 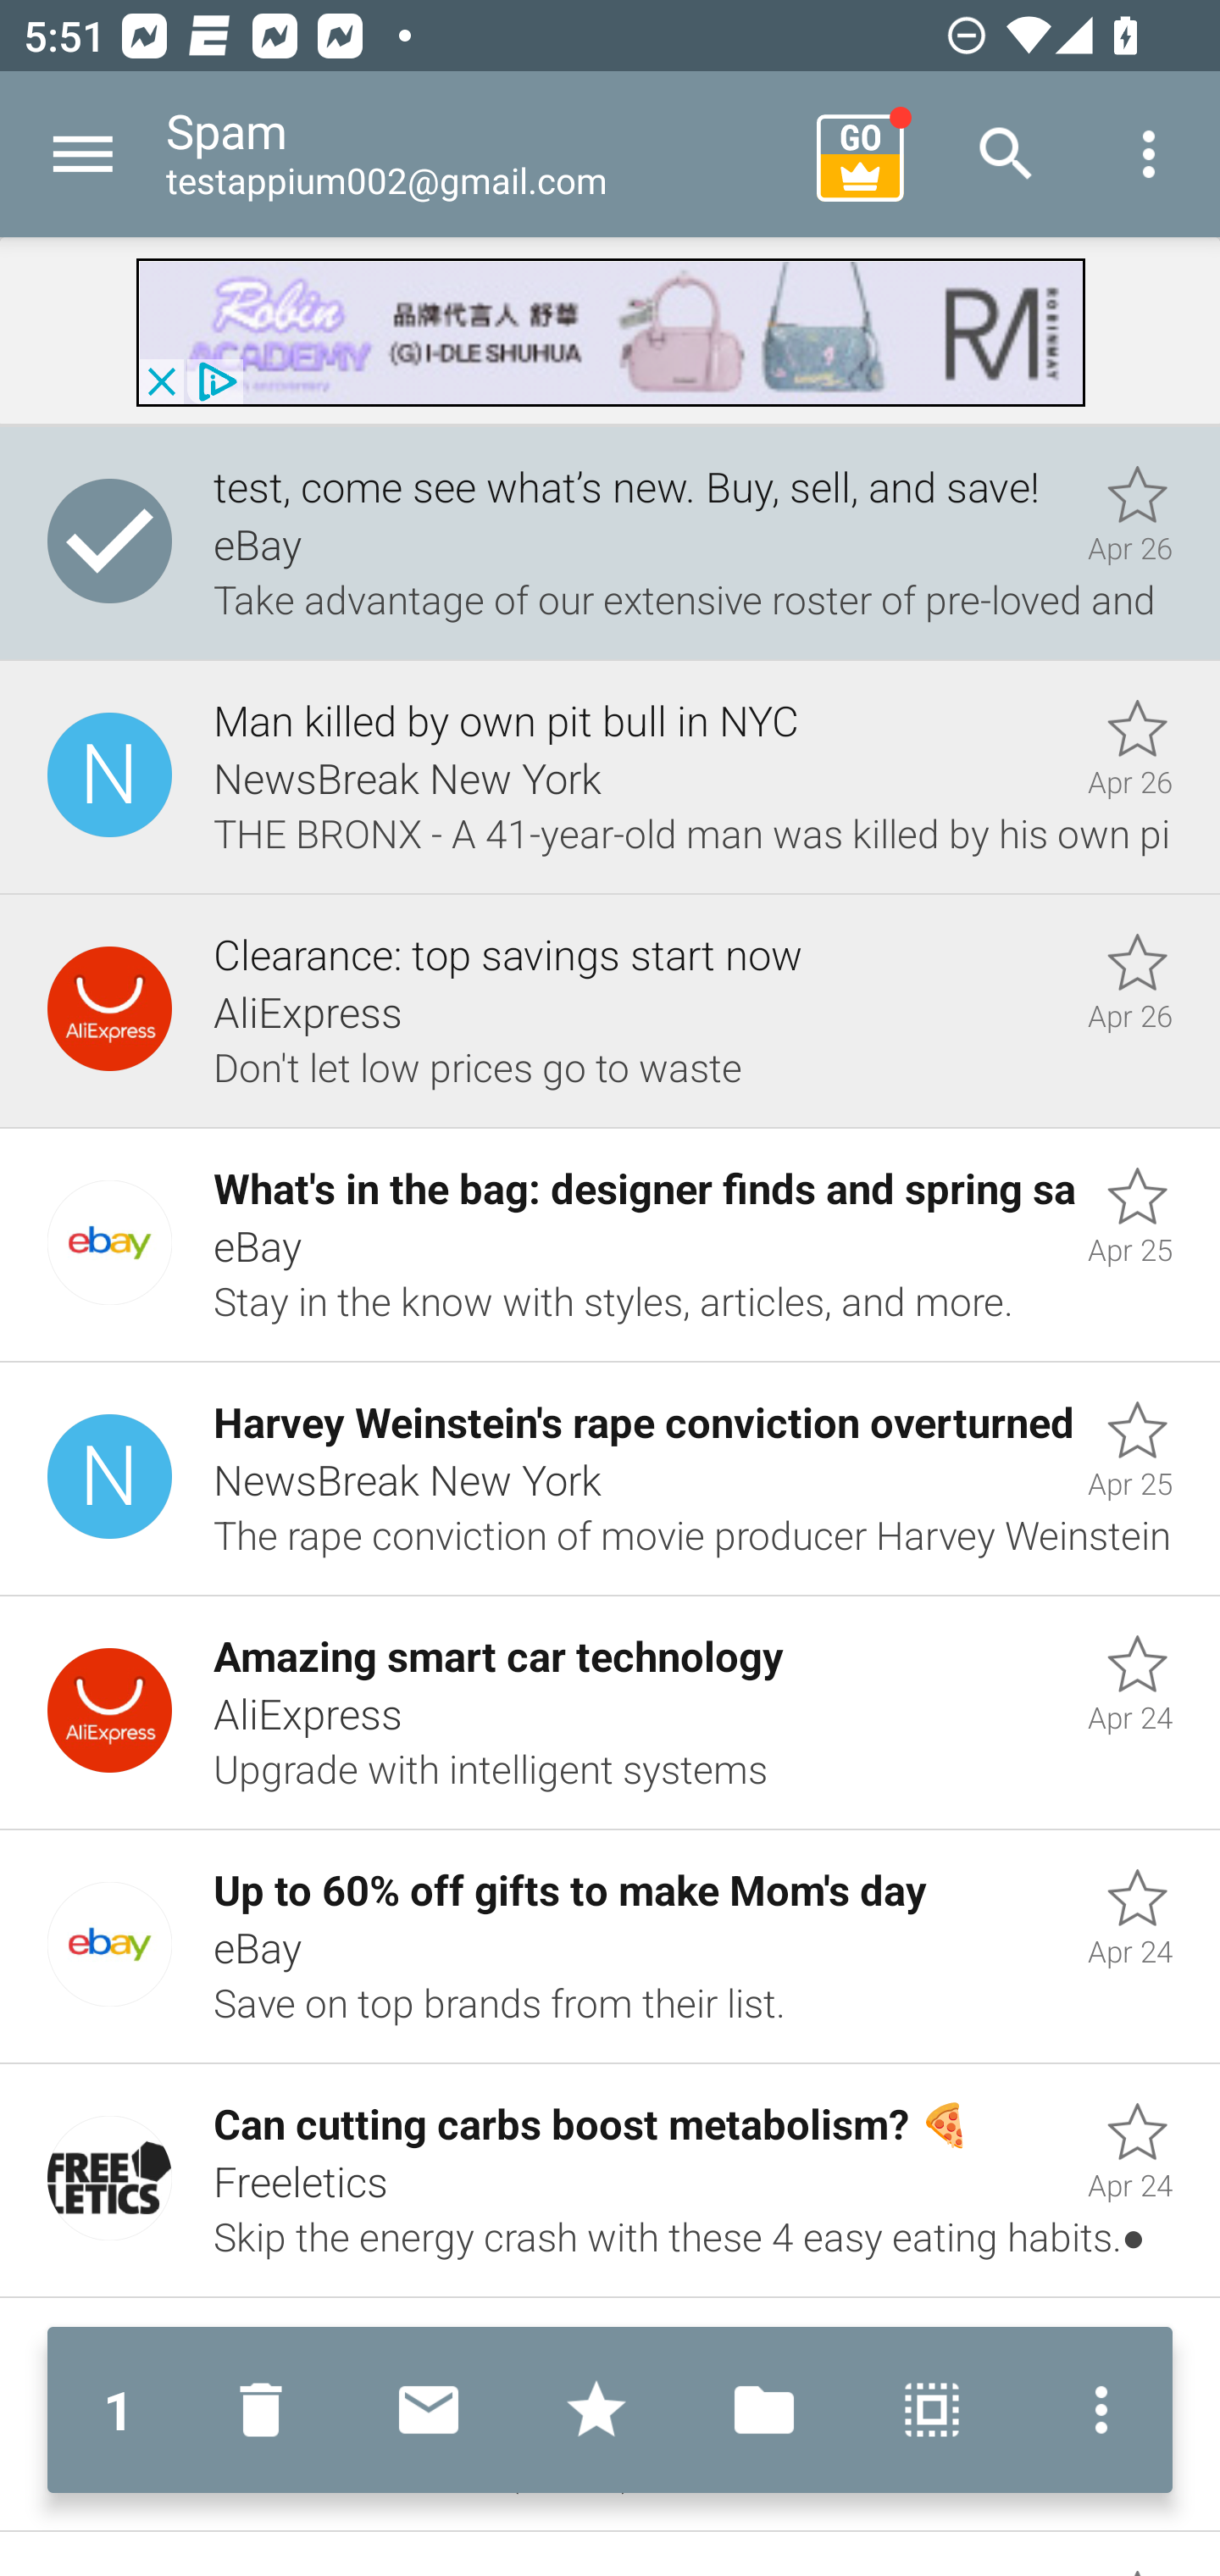 What do you see at coordinates (480, 154) in the screenshot?
I see `Spam testappium002@gmail.com` at bounding box center [480, 154].